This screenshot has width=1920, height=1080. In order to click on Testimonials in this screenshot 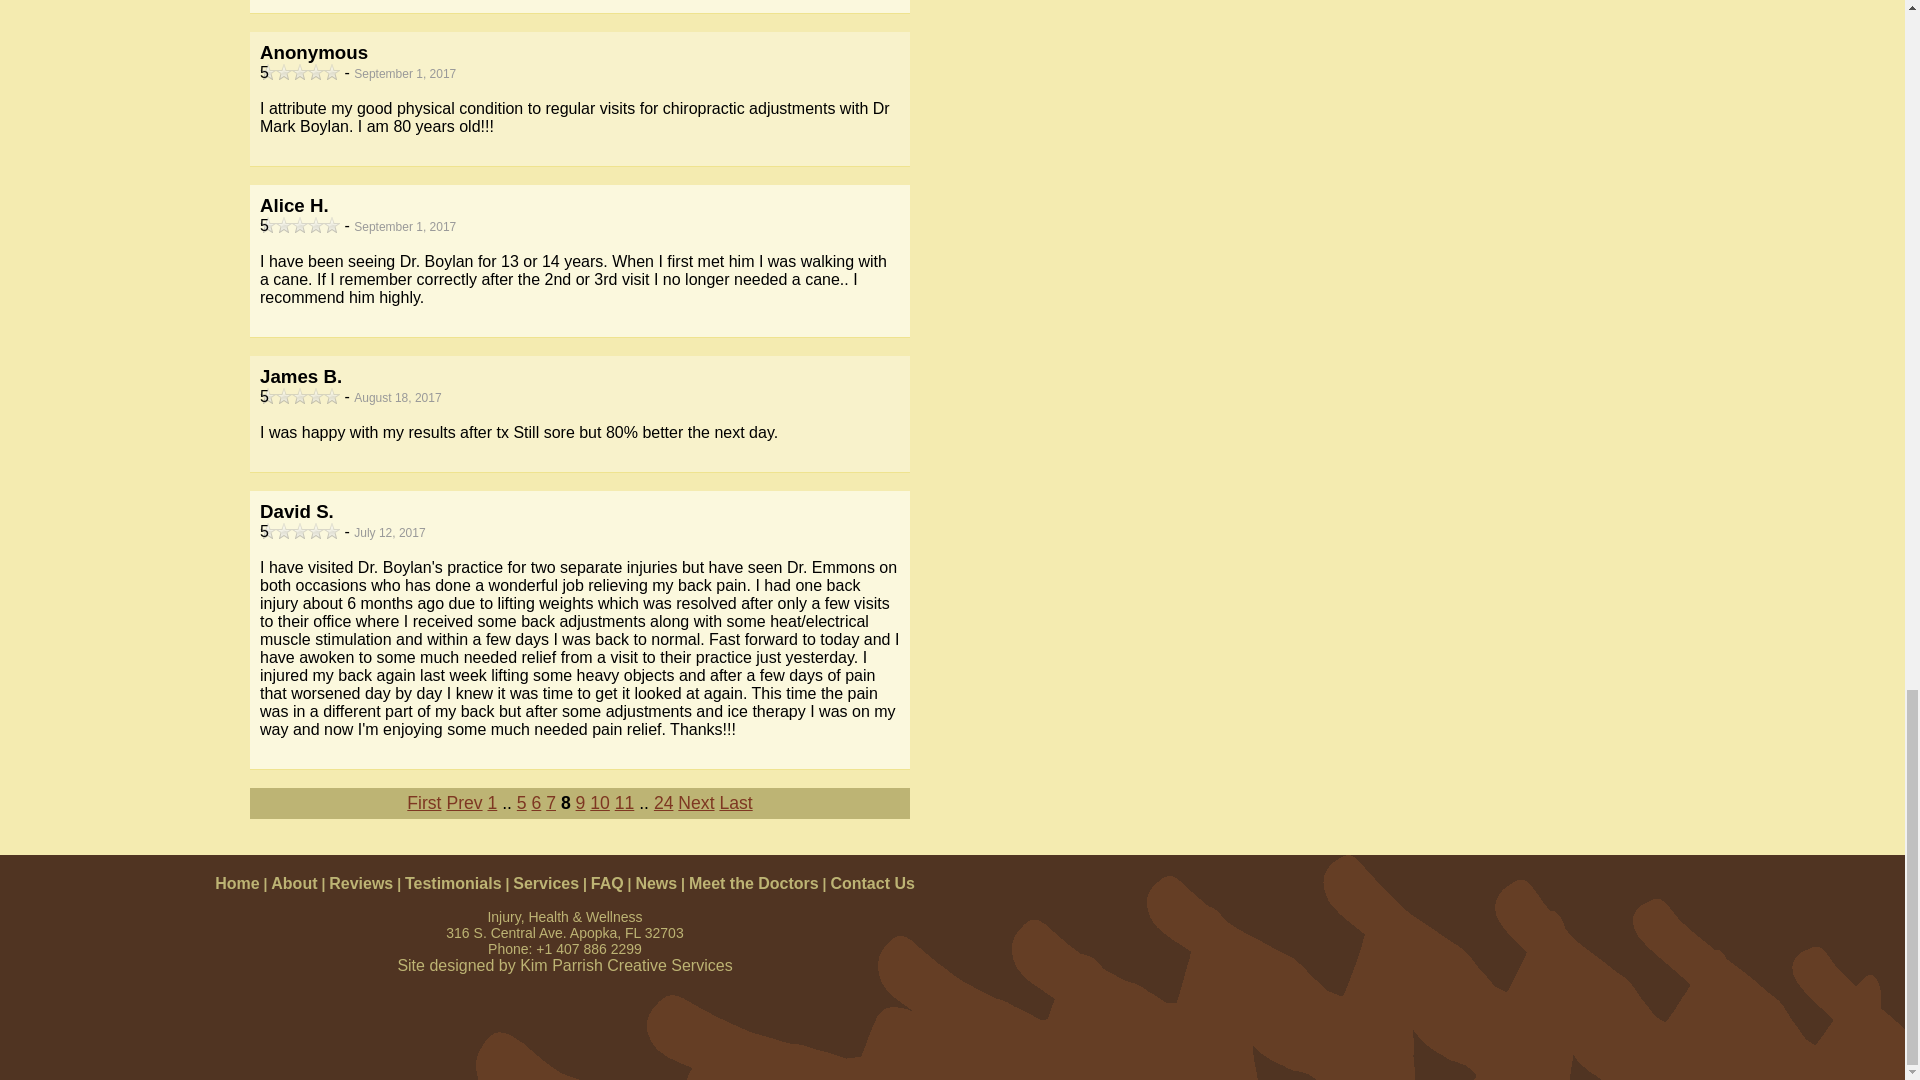, I will do `click(453, 883)`.